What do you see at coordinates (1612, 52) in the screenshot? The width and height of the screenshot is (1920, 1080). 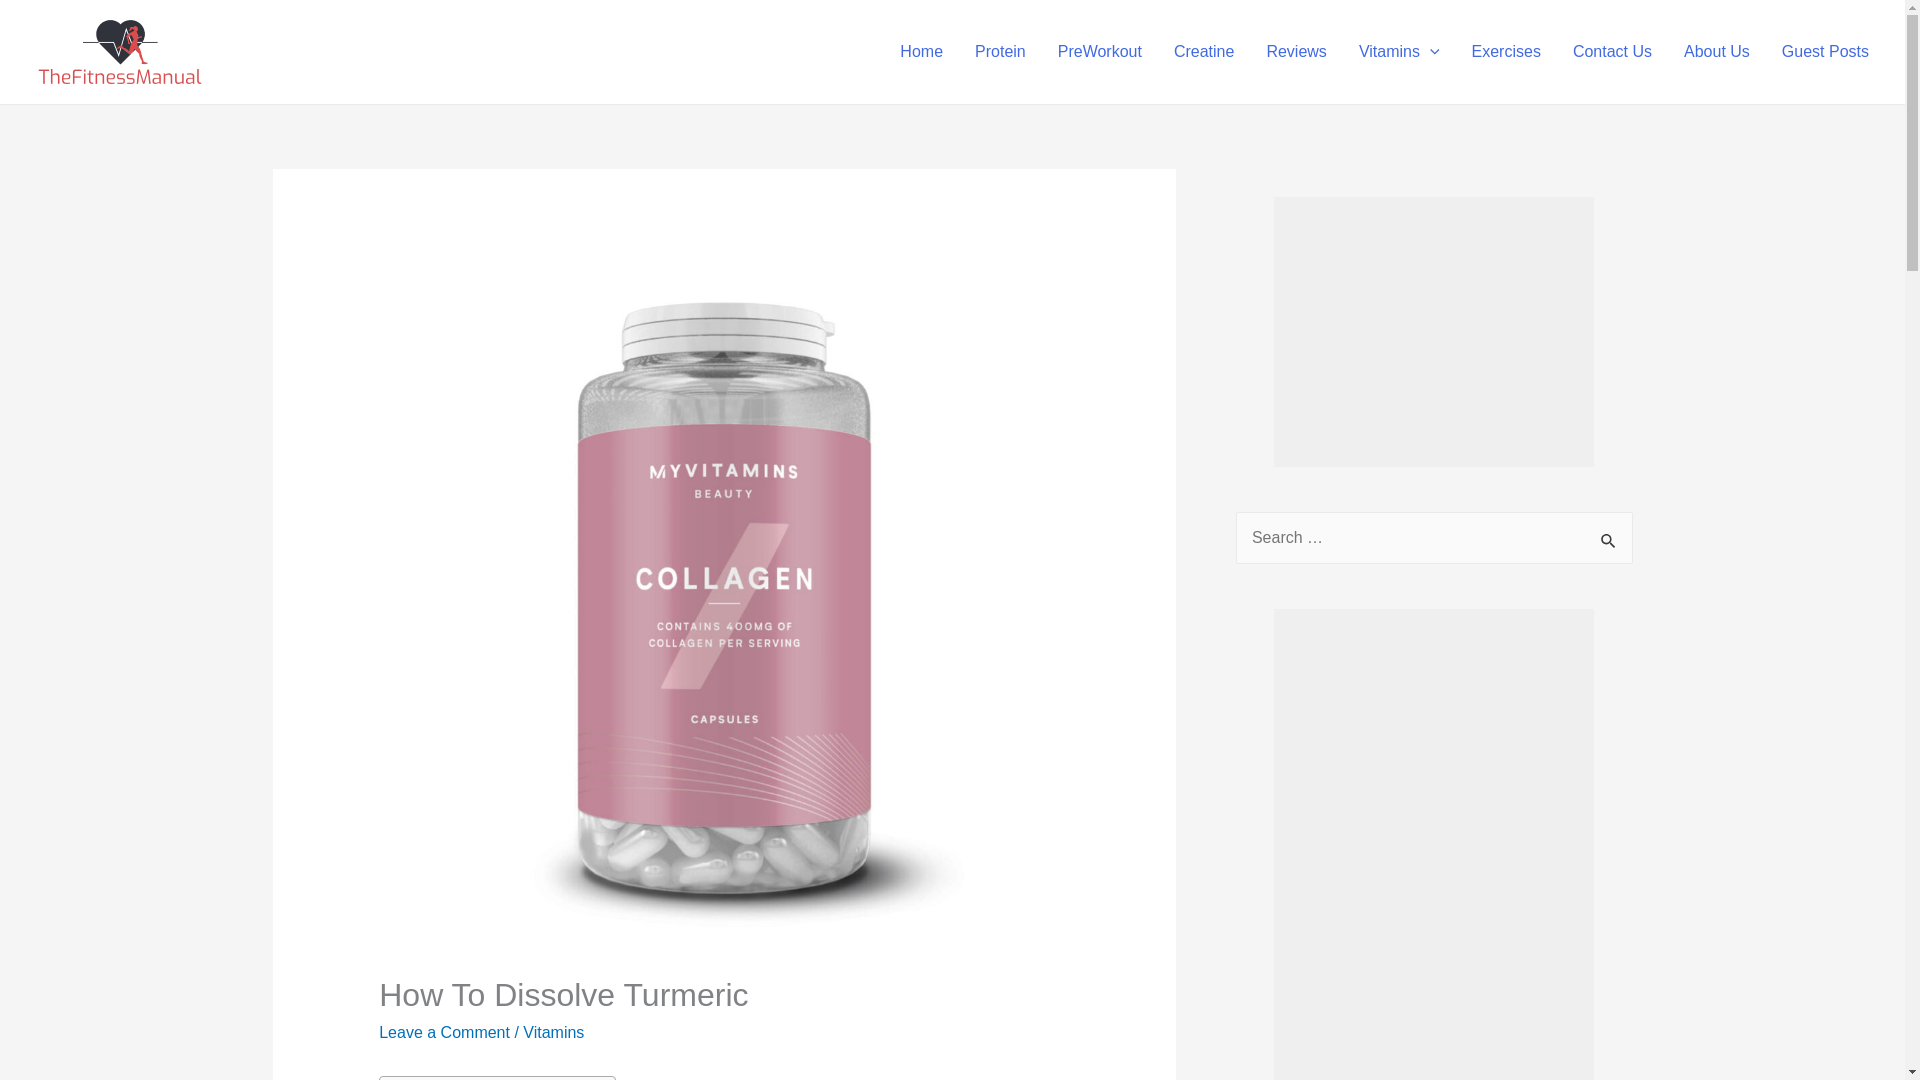 I see `Contact Us` at bounding box center [1612, 52].